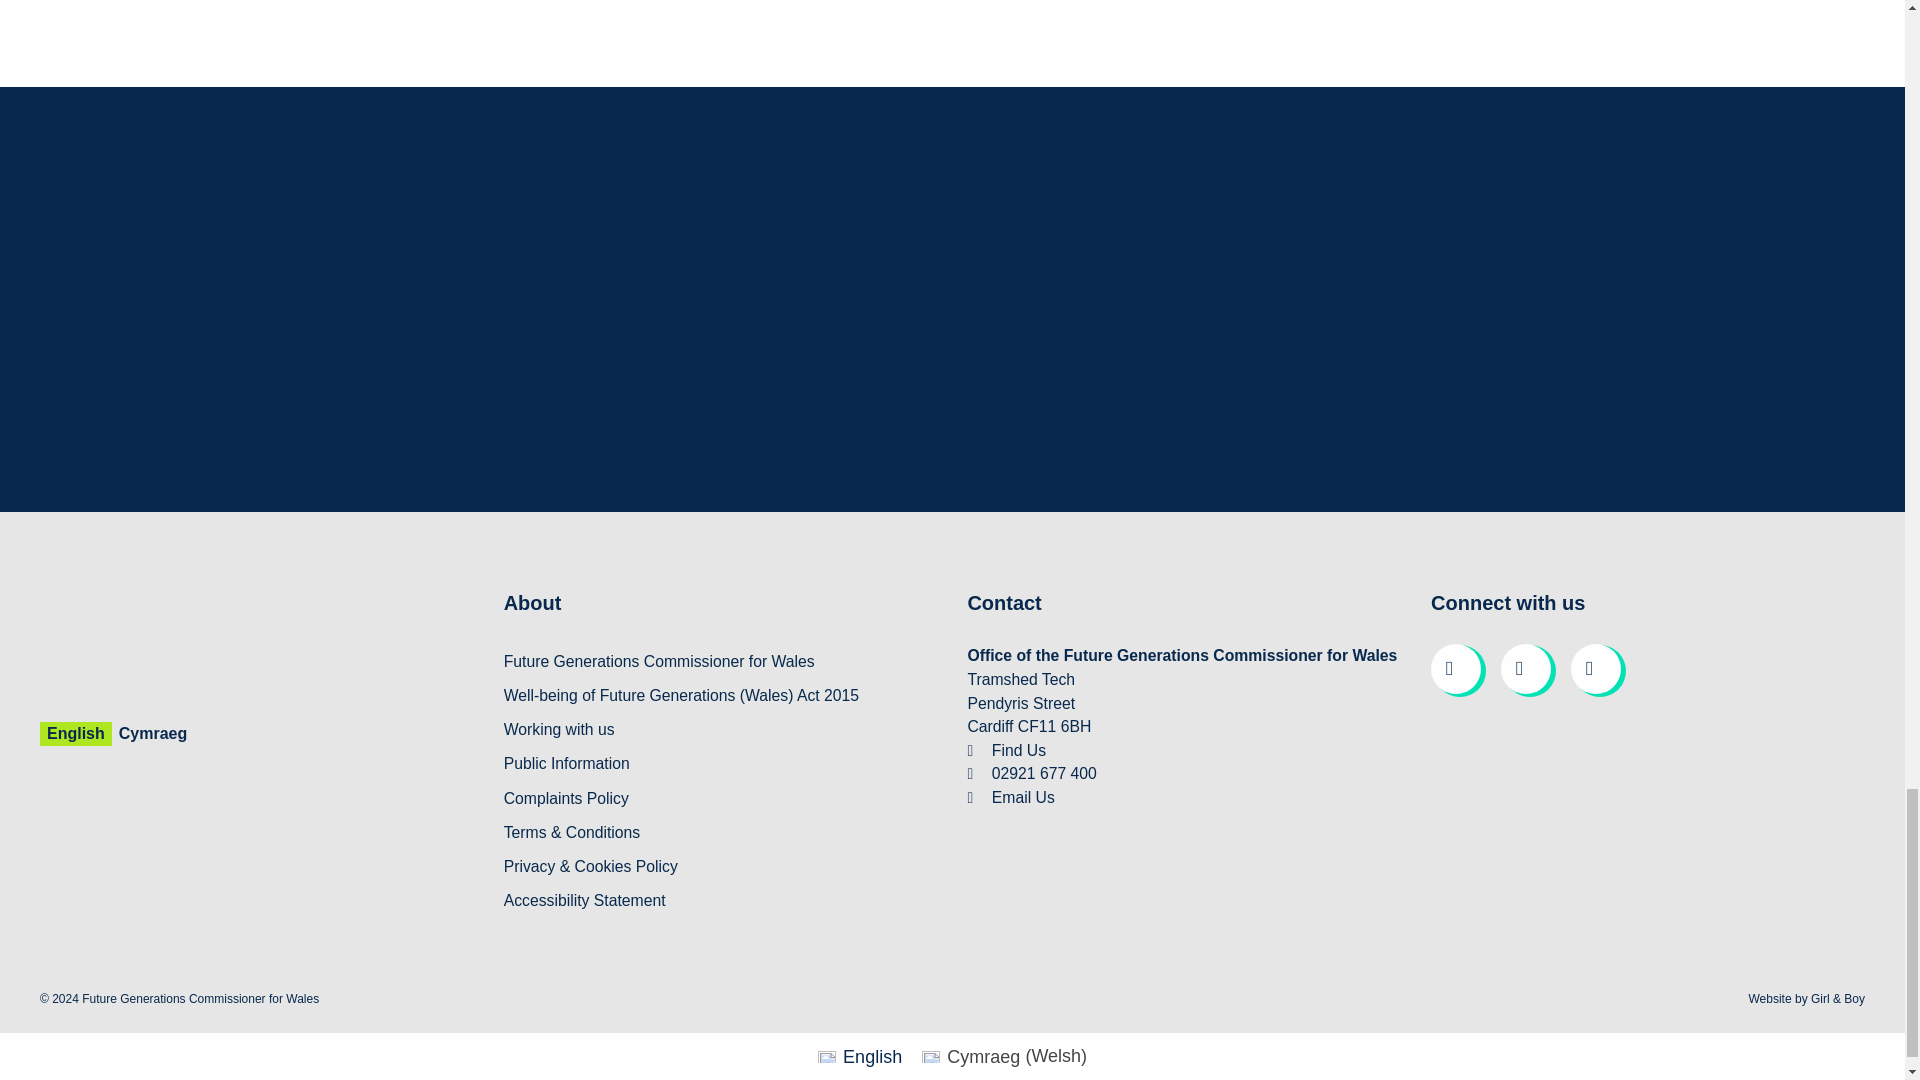 Image resolution: width=1920 pixels, height=1080 pixels. What do you see at coordinates (76, 734) in the screenshot?
I see `English` at bounding box center [76, 734].